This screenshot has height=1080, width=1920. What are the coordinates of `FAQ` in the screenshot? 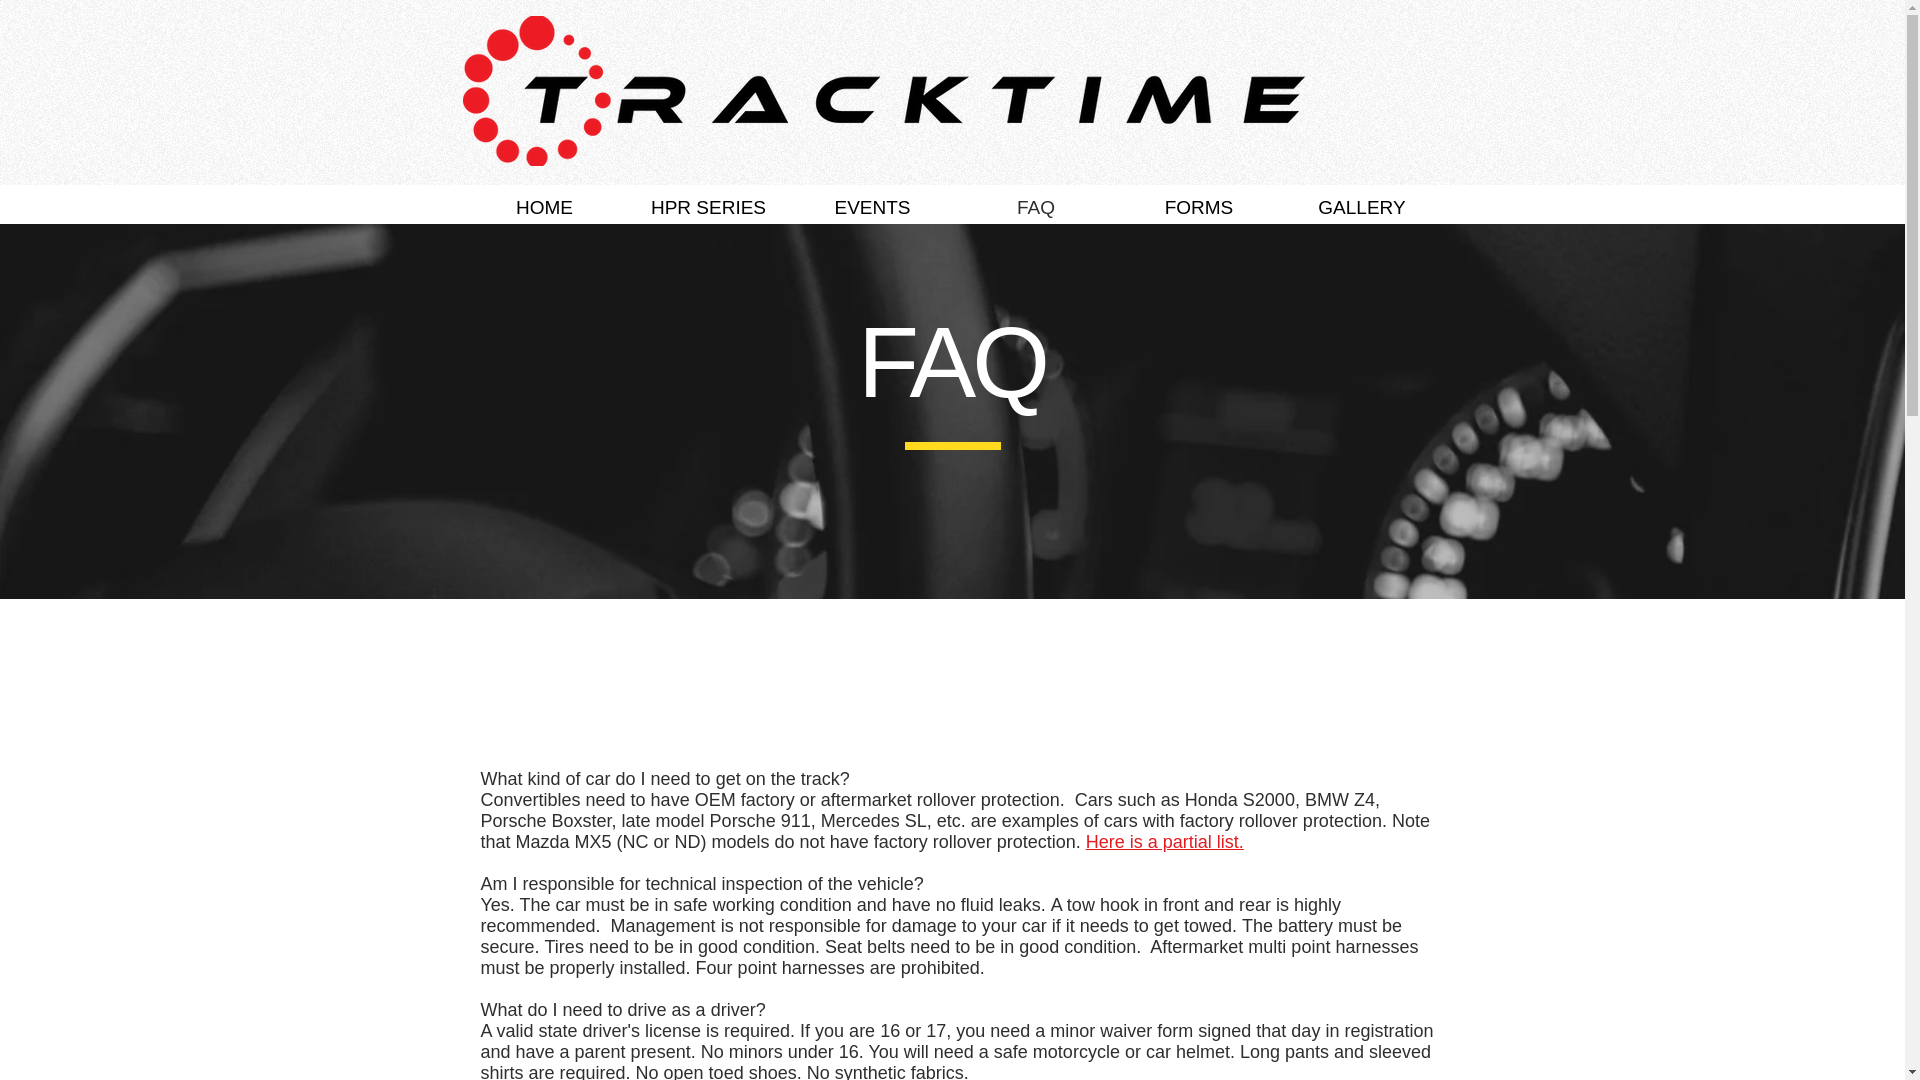 It's located at (1036, 204).